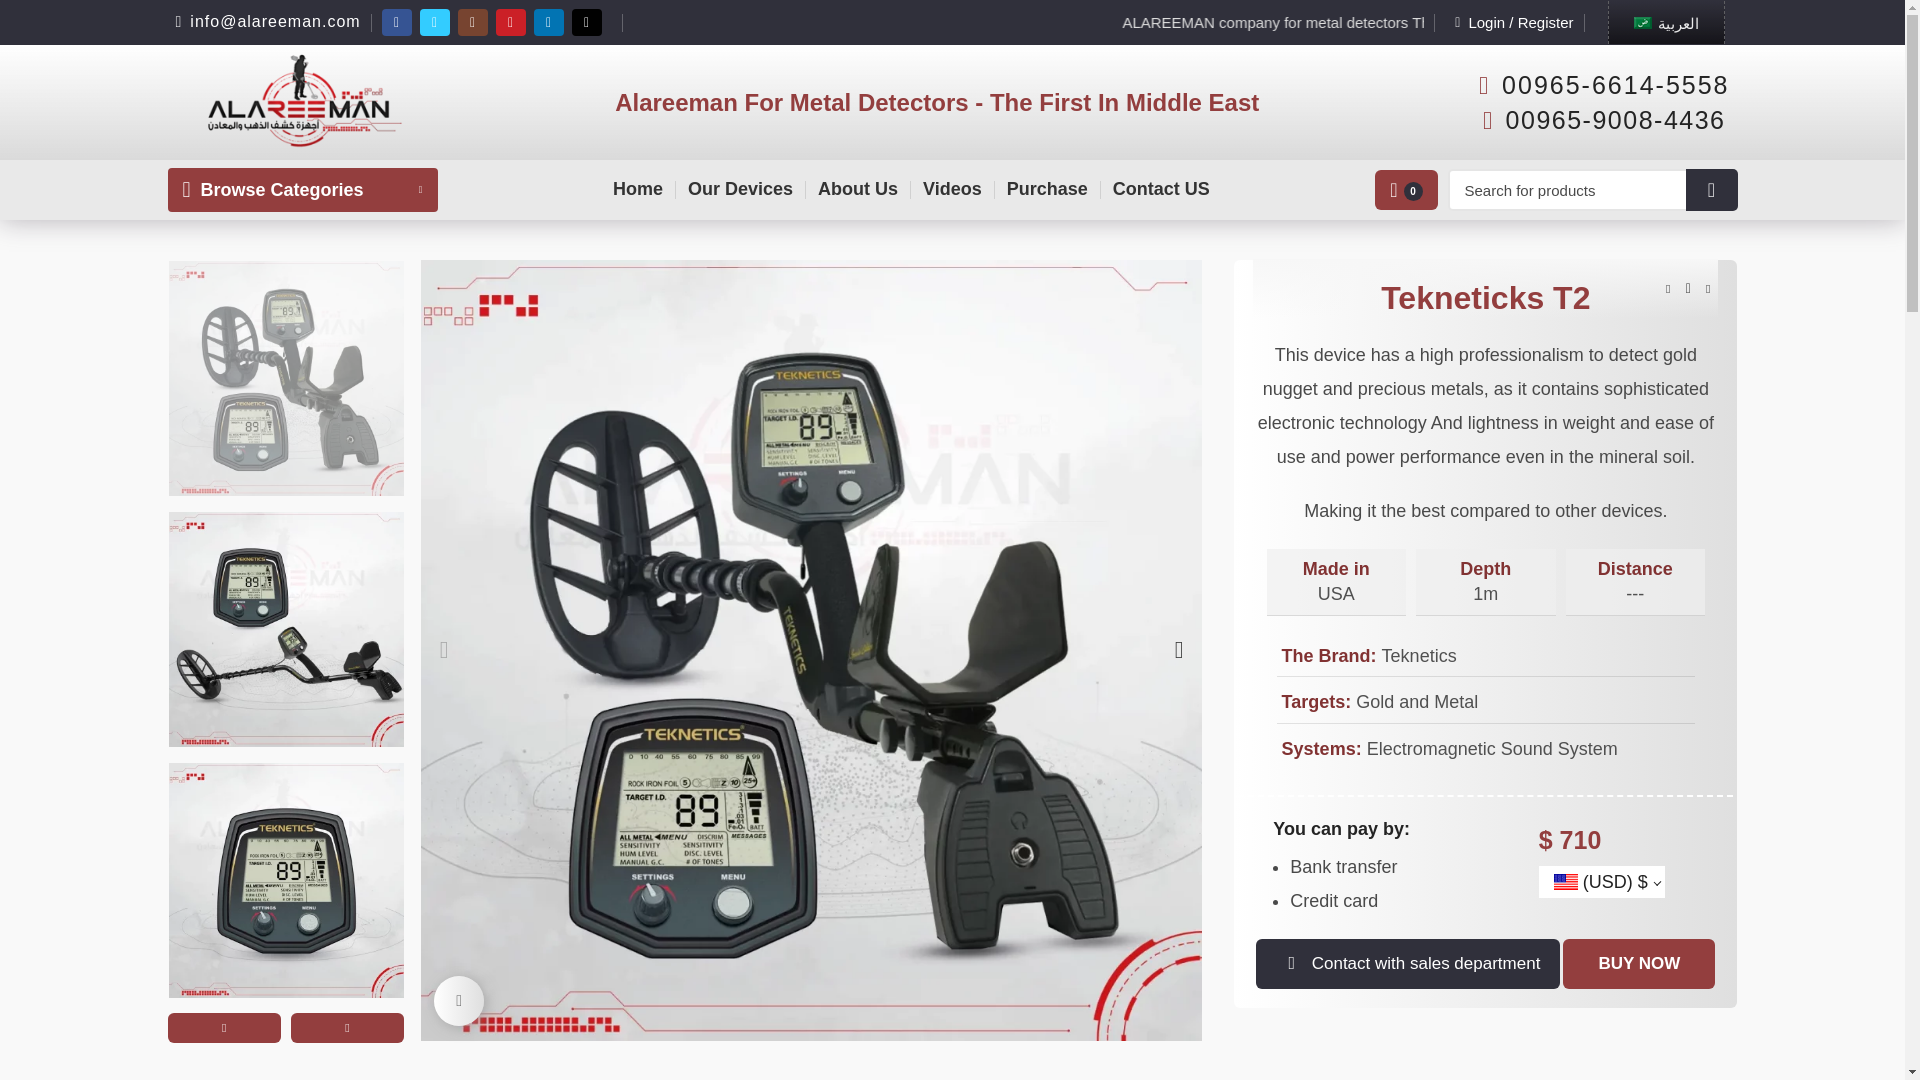 The height and width of the screenshot is (1080, 1920). What do you see at coordinates (286, 880) in the screenshot?
I see `Tekneticks T2 - gold nuggets detector - Alareeman` at bounding box center [286, 880].